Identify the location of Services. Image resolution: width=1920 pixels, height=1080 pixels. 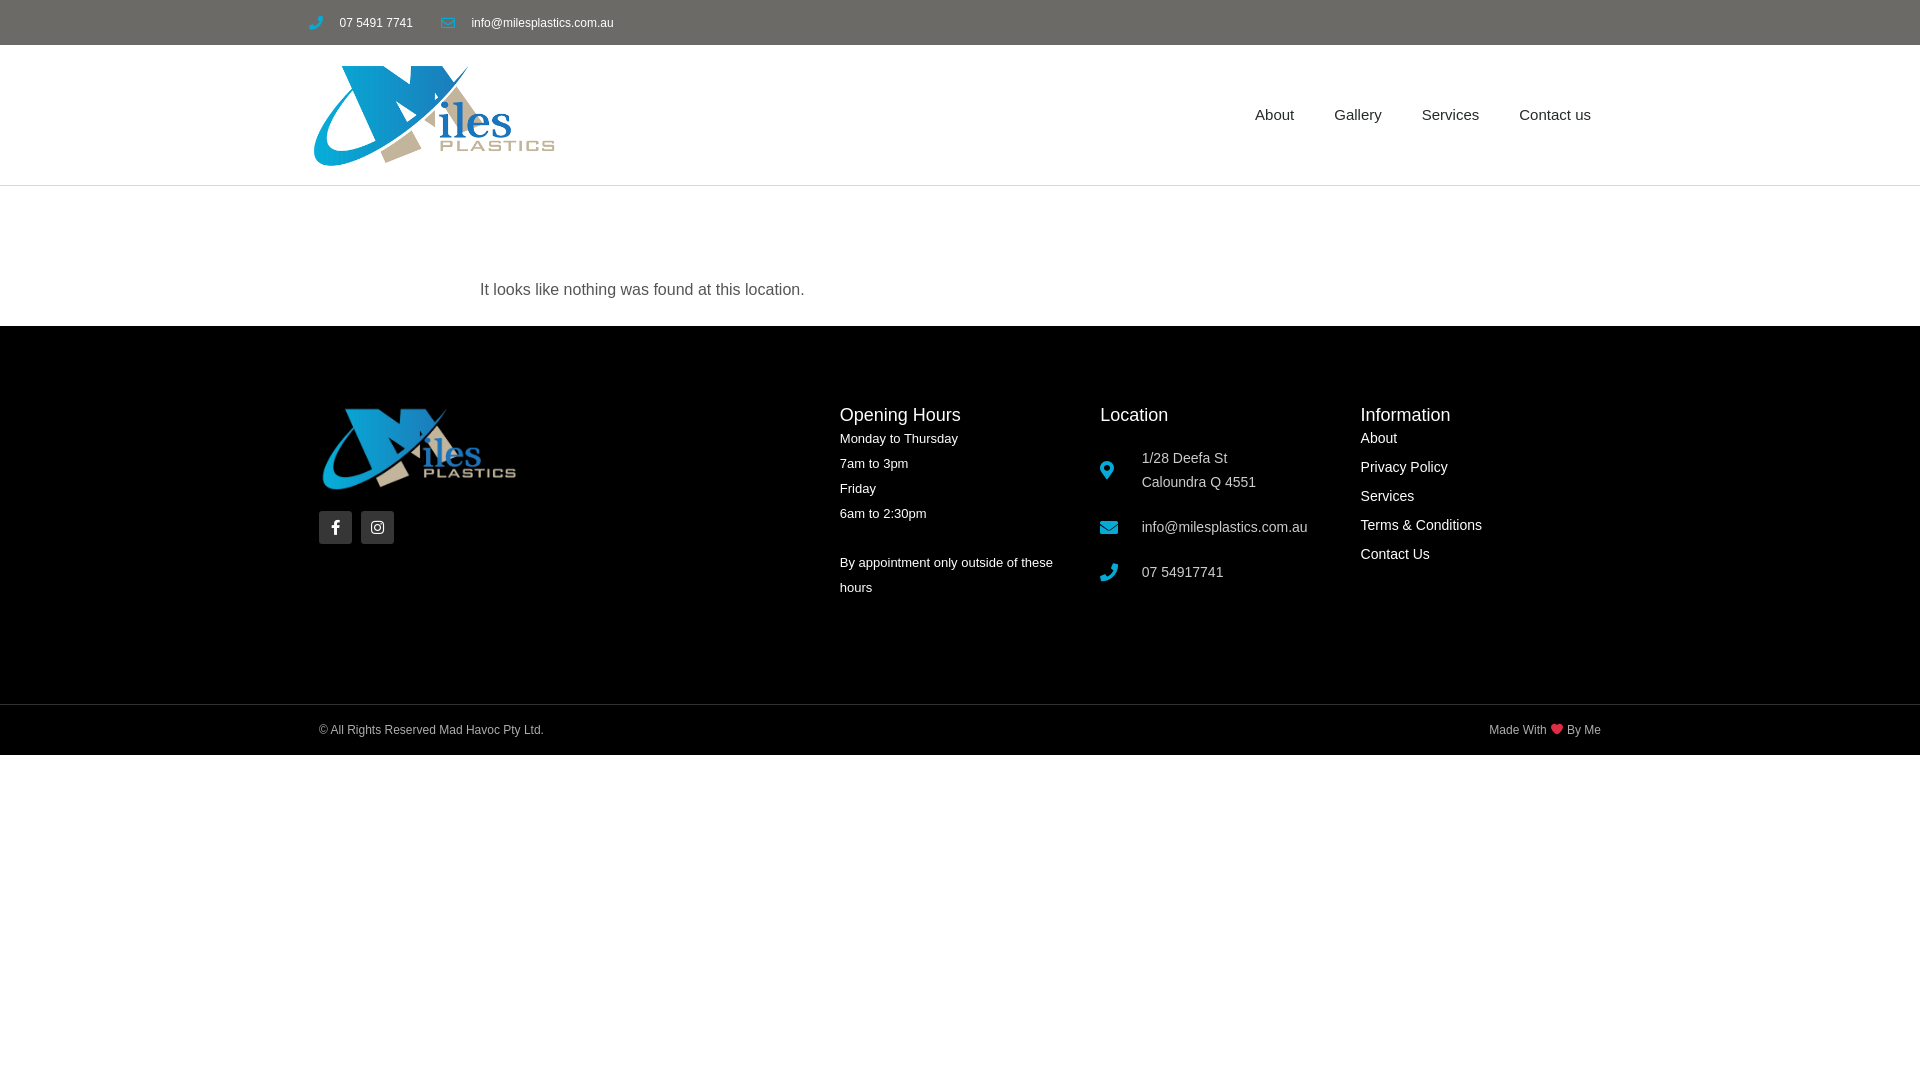
(1481, 496).